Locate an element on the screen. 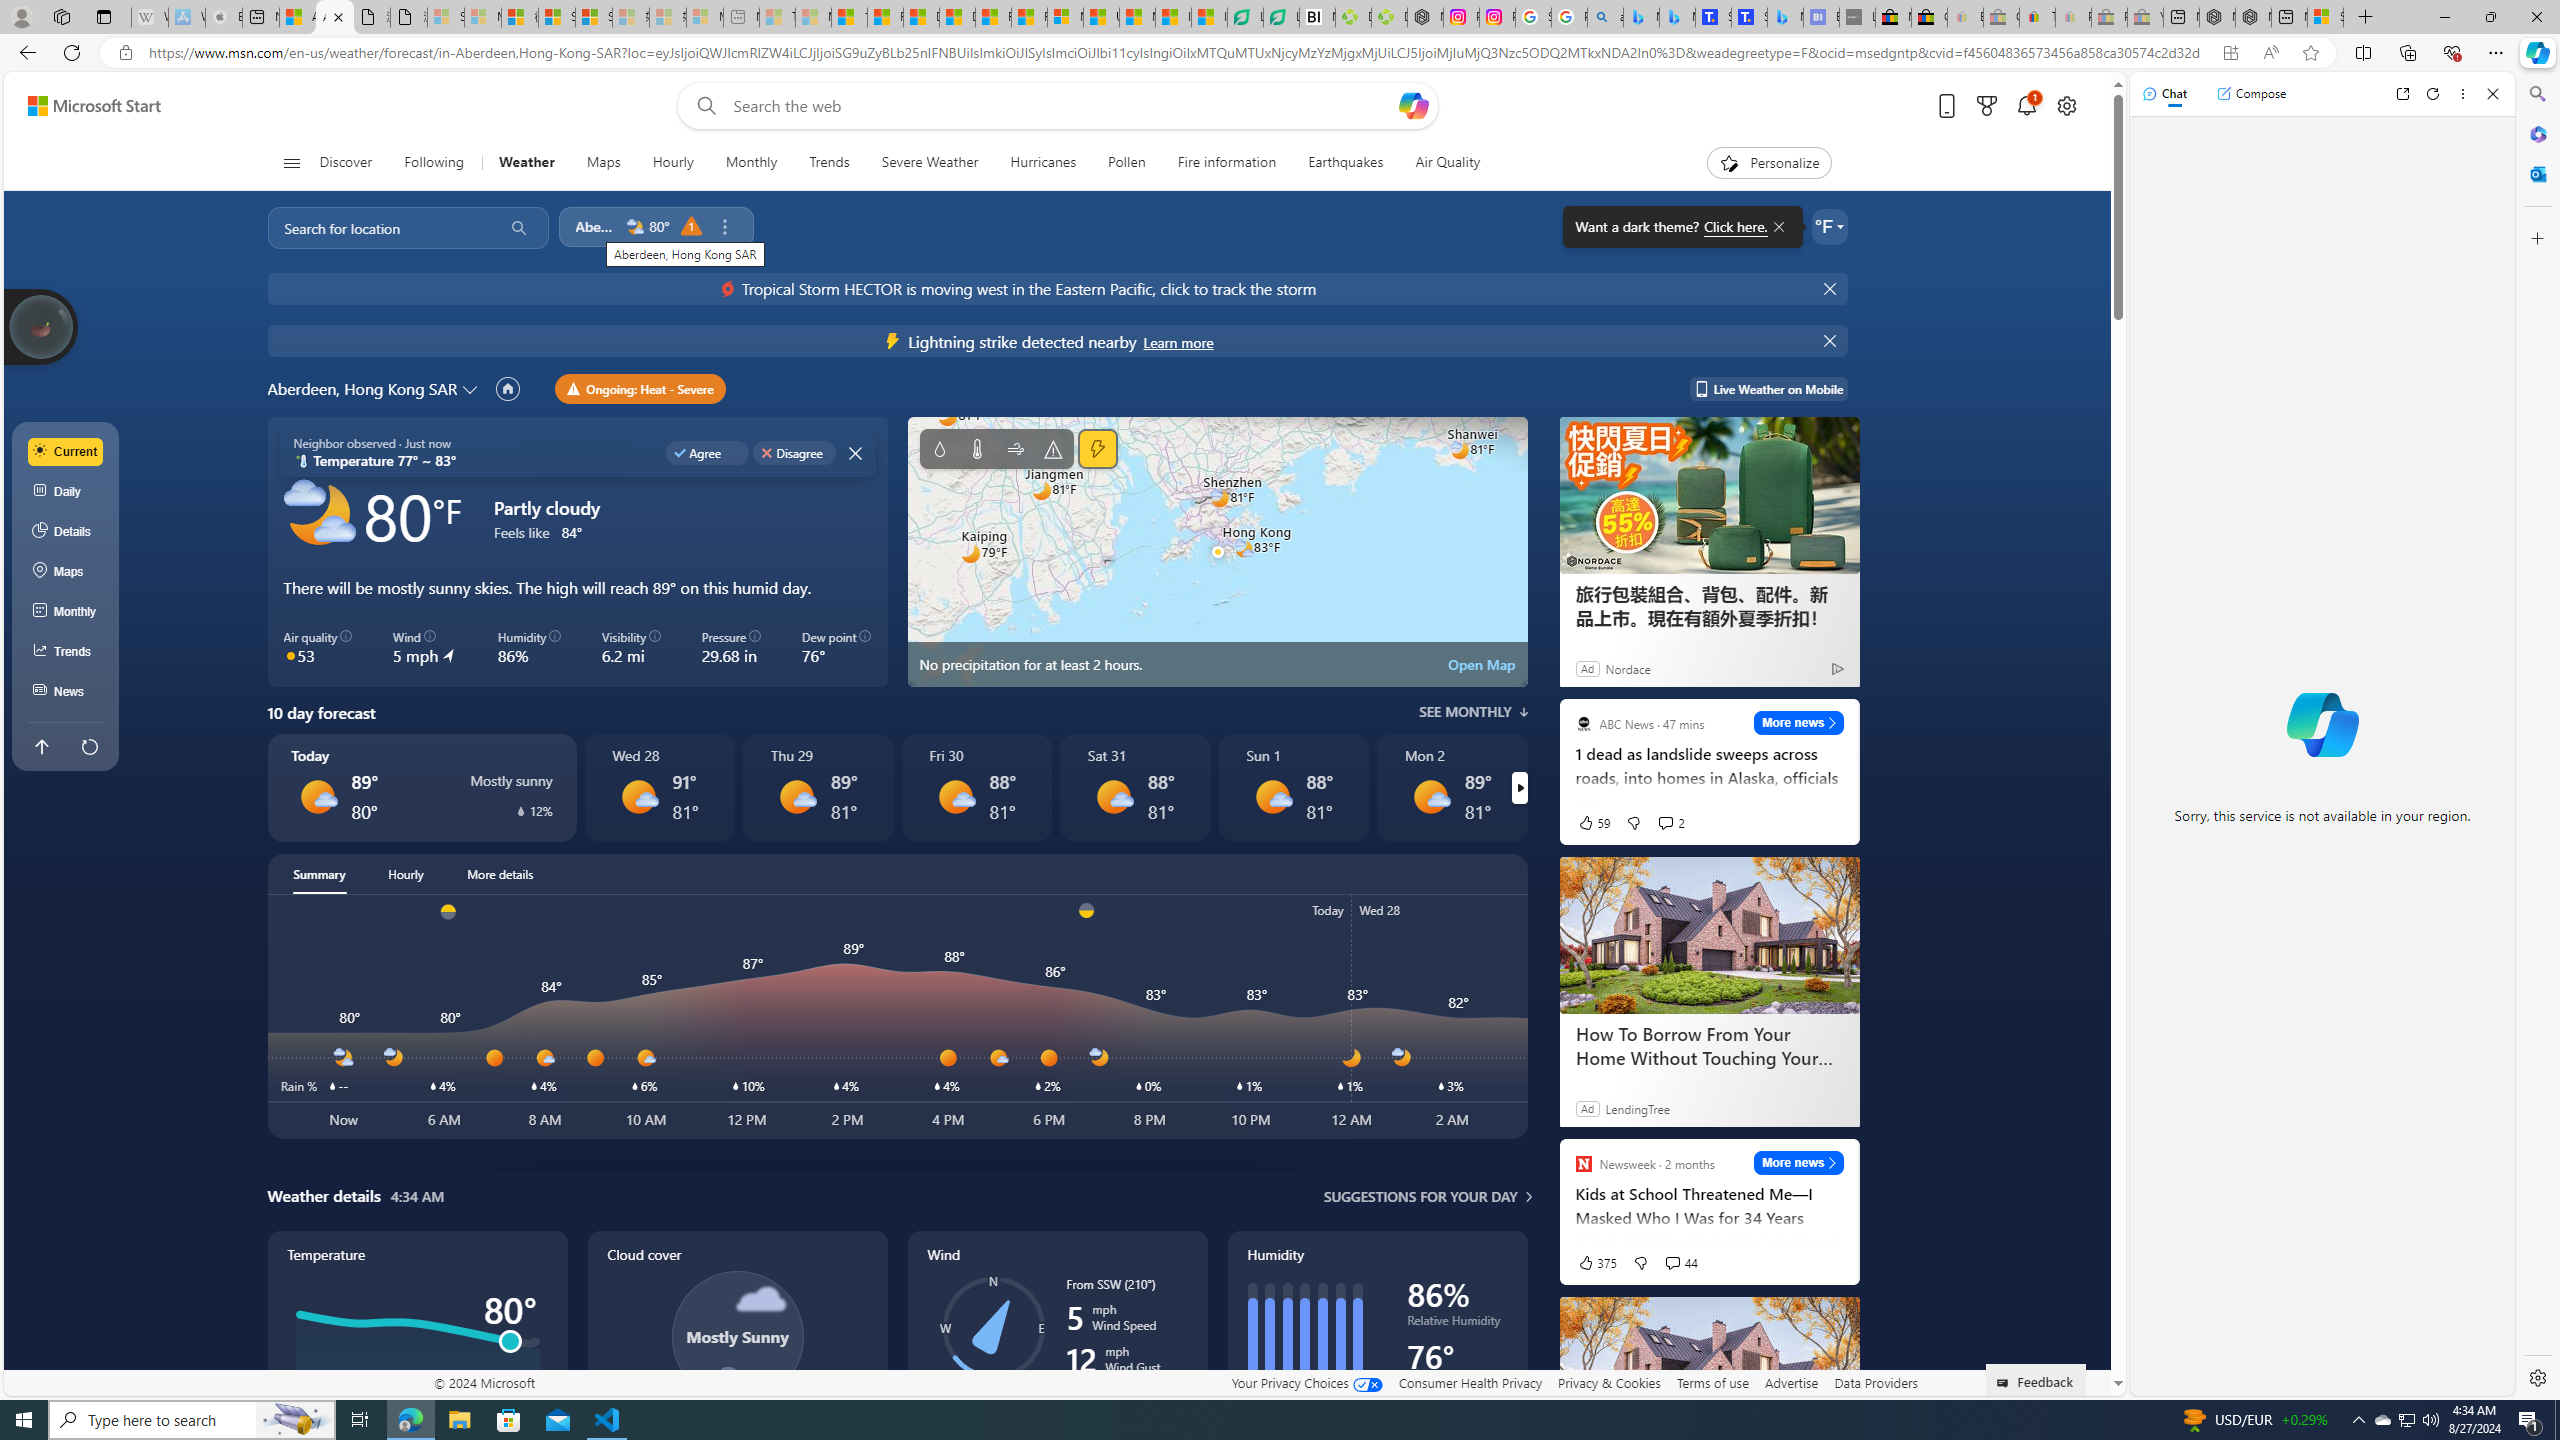 The width and height of the screenshot is (2560, 1440). Air Quality is located at coordinates (1448, 163).